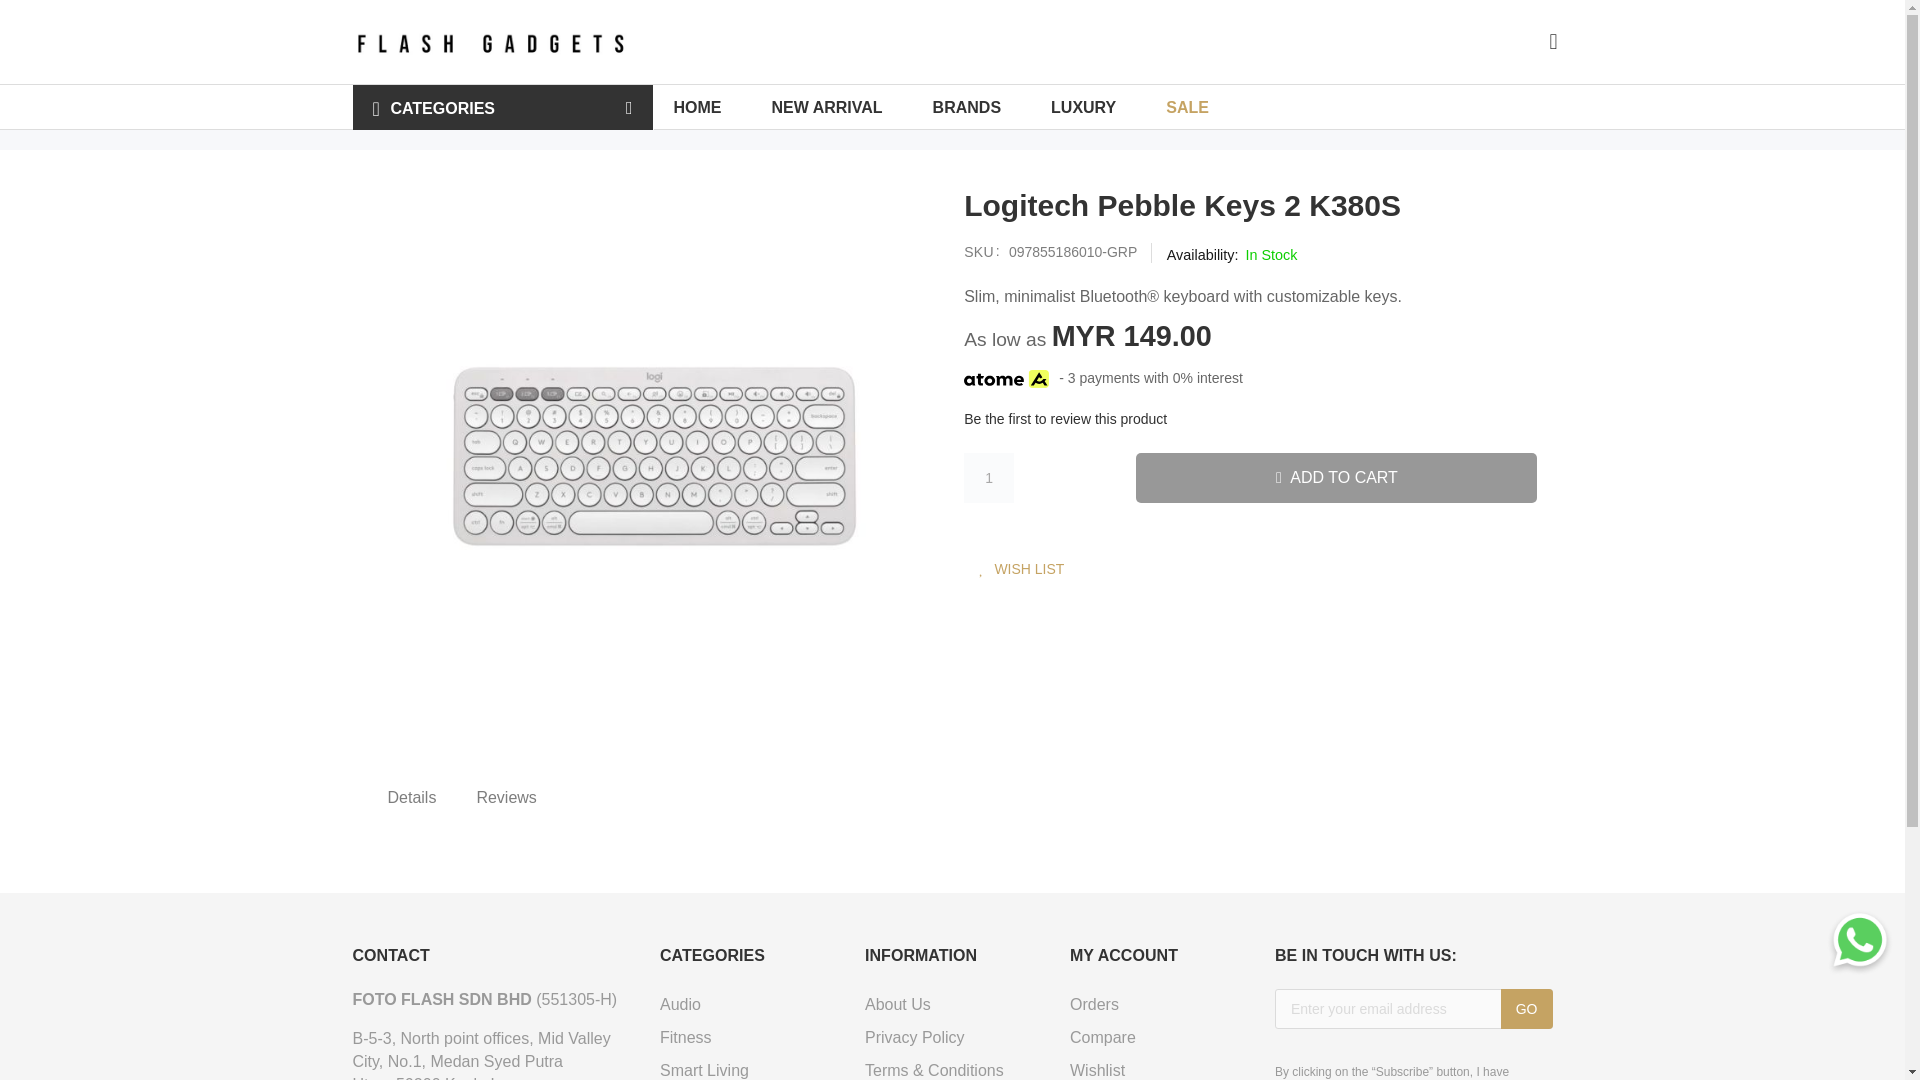 The image size is (1920, 1080). I want to click on Wish List, so click(1021, 567).